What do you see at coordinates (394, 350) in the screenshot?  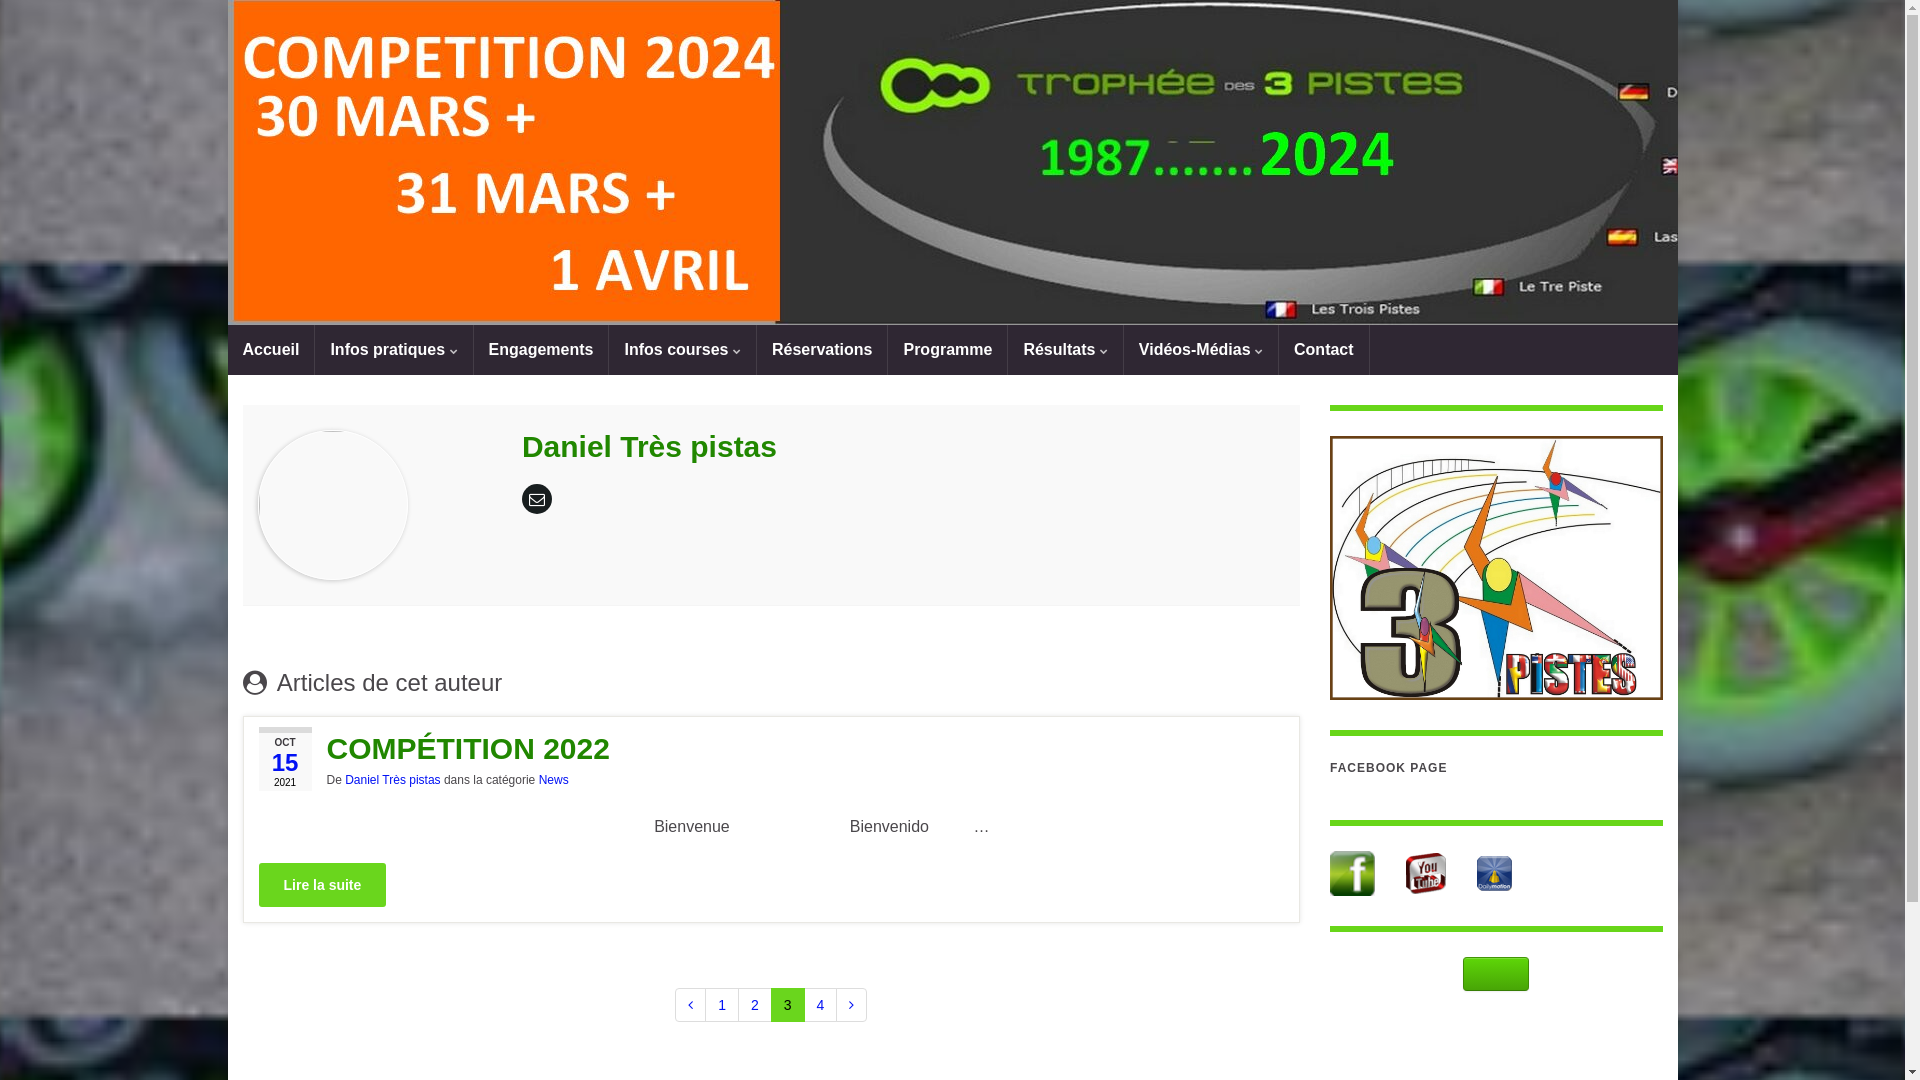 I see `Infos pratiques` at bounding box center [394, 350].